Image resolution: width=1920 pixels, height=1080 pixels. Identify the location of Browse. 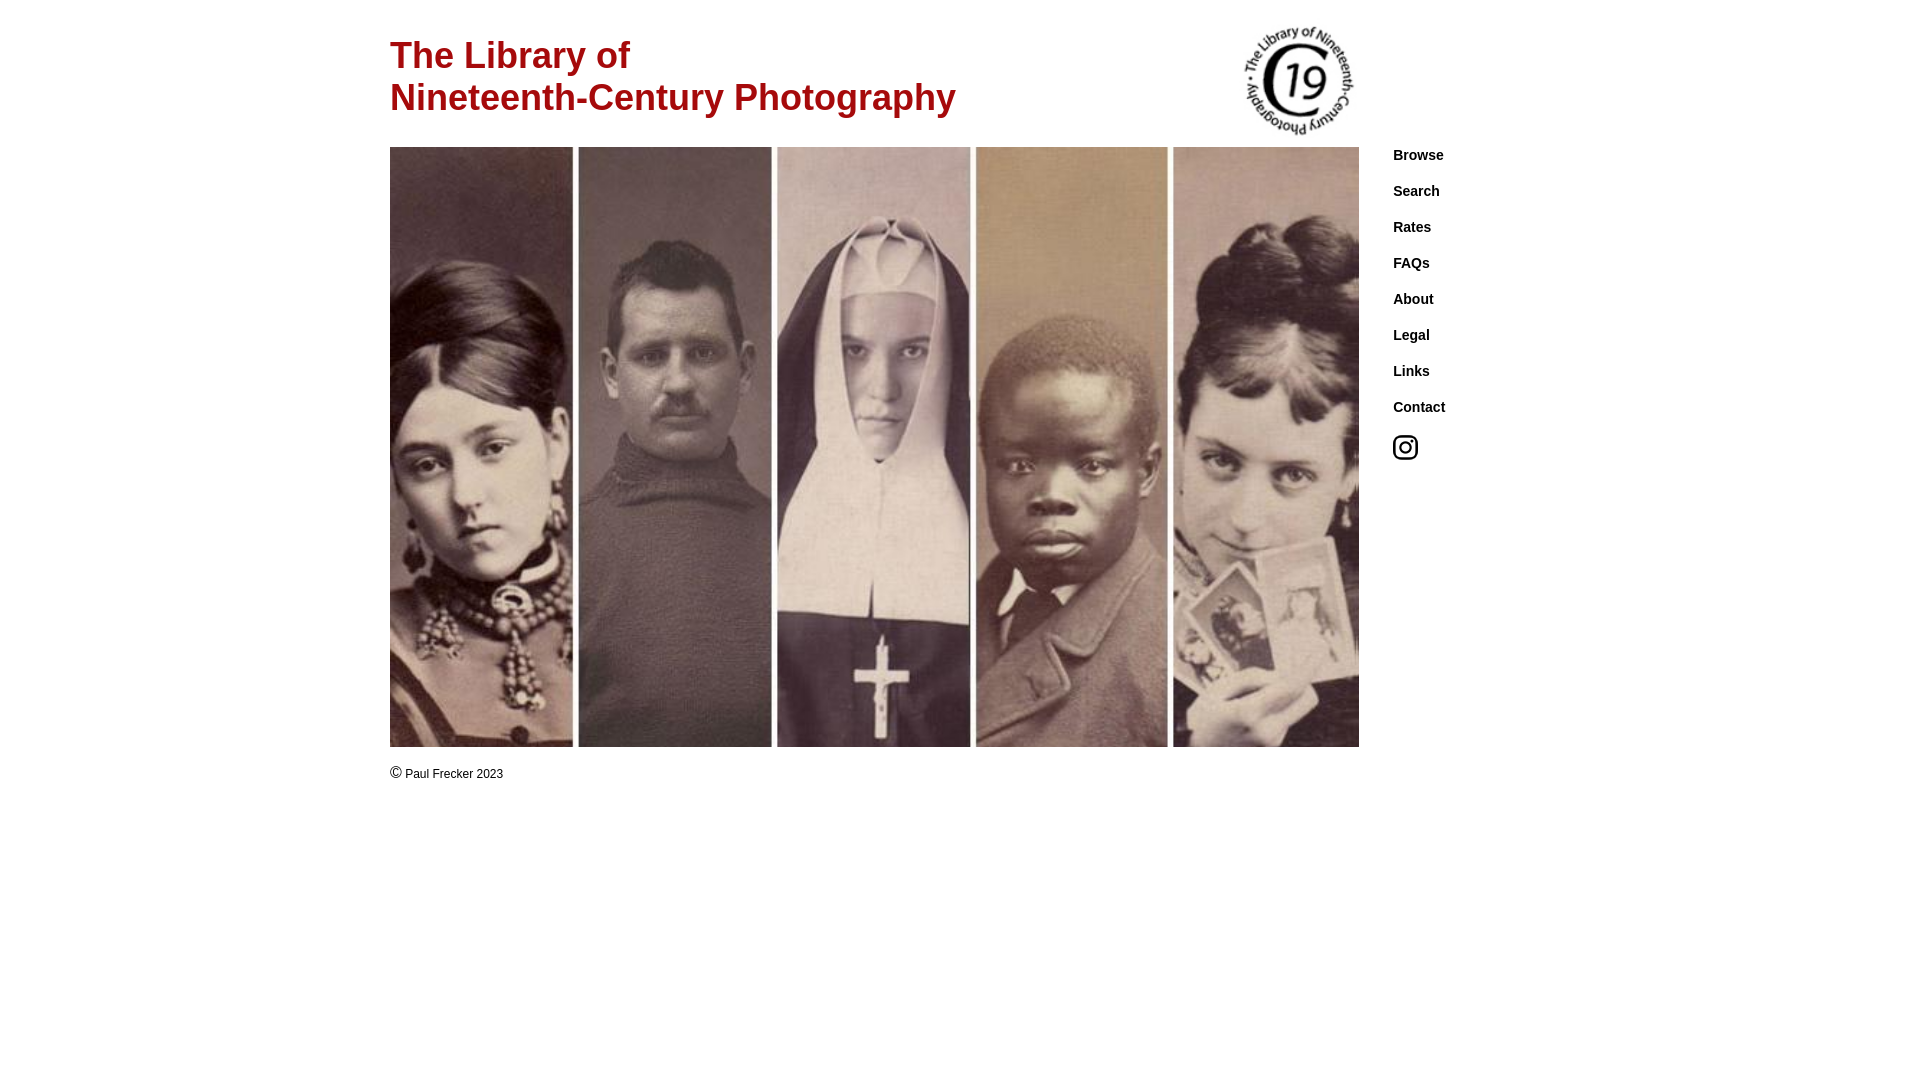
(1418, 155).